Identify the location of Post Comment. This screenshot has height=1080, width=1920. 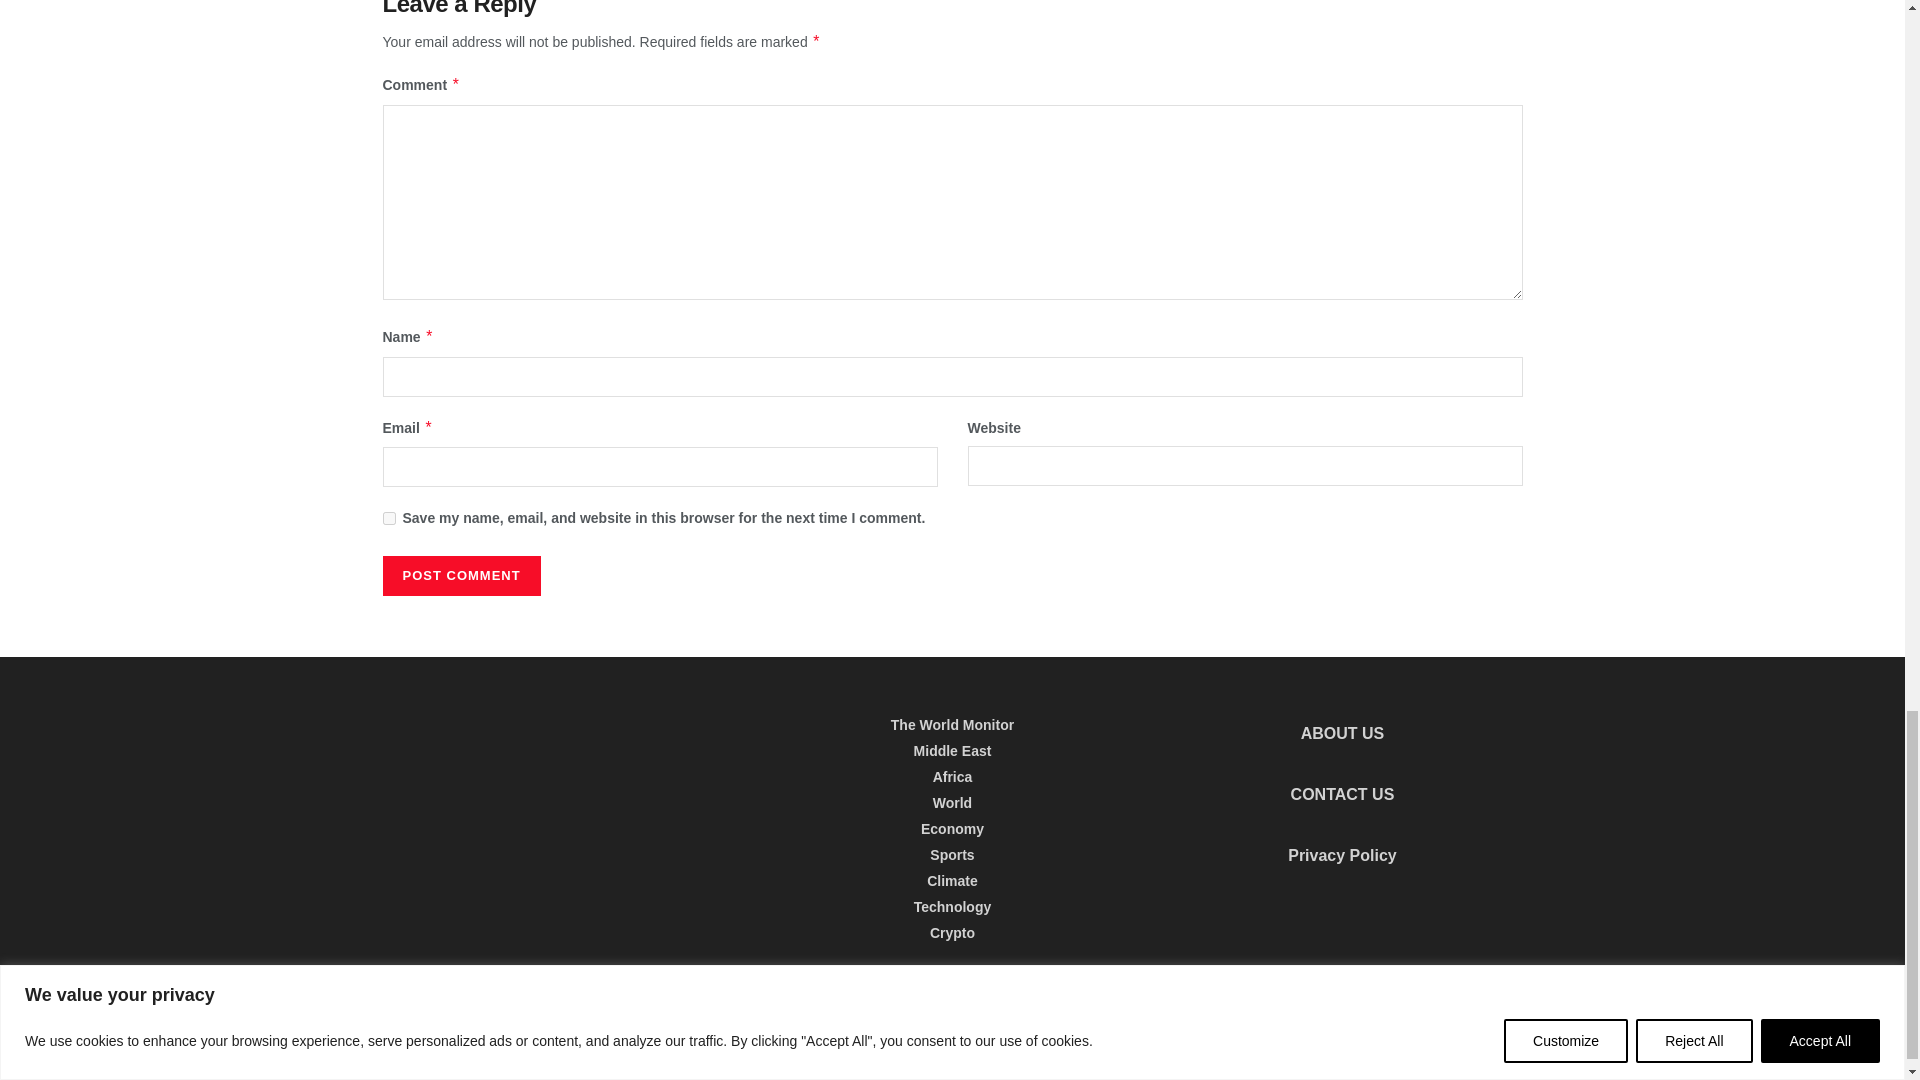
(460, 576).